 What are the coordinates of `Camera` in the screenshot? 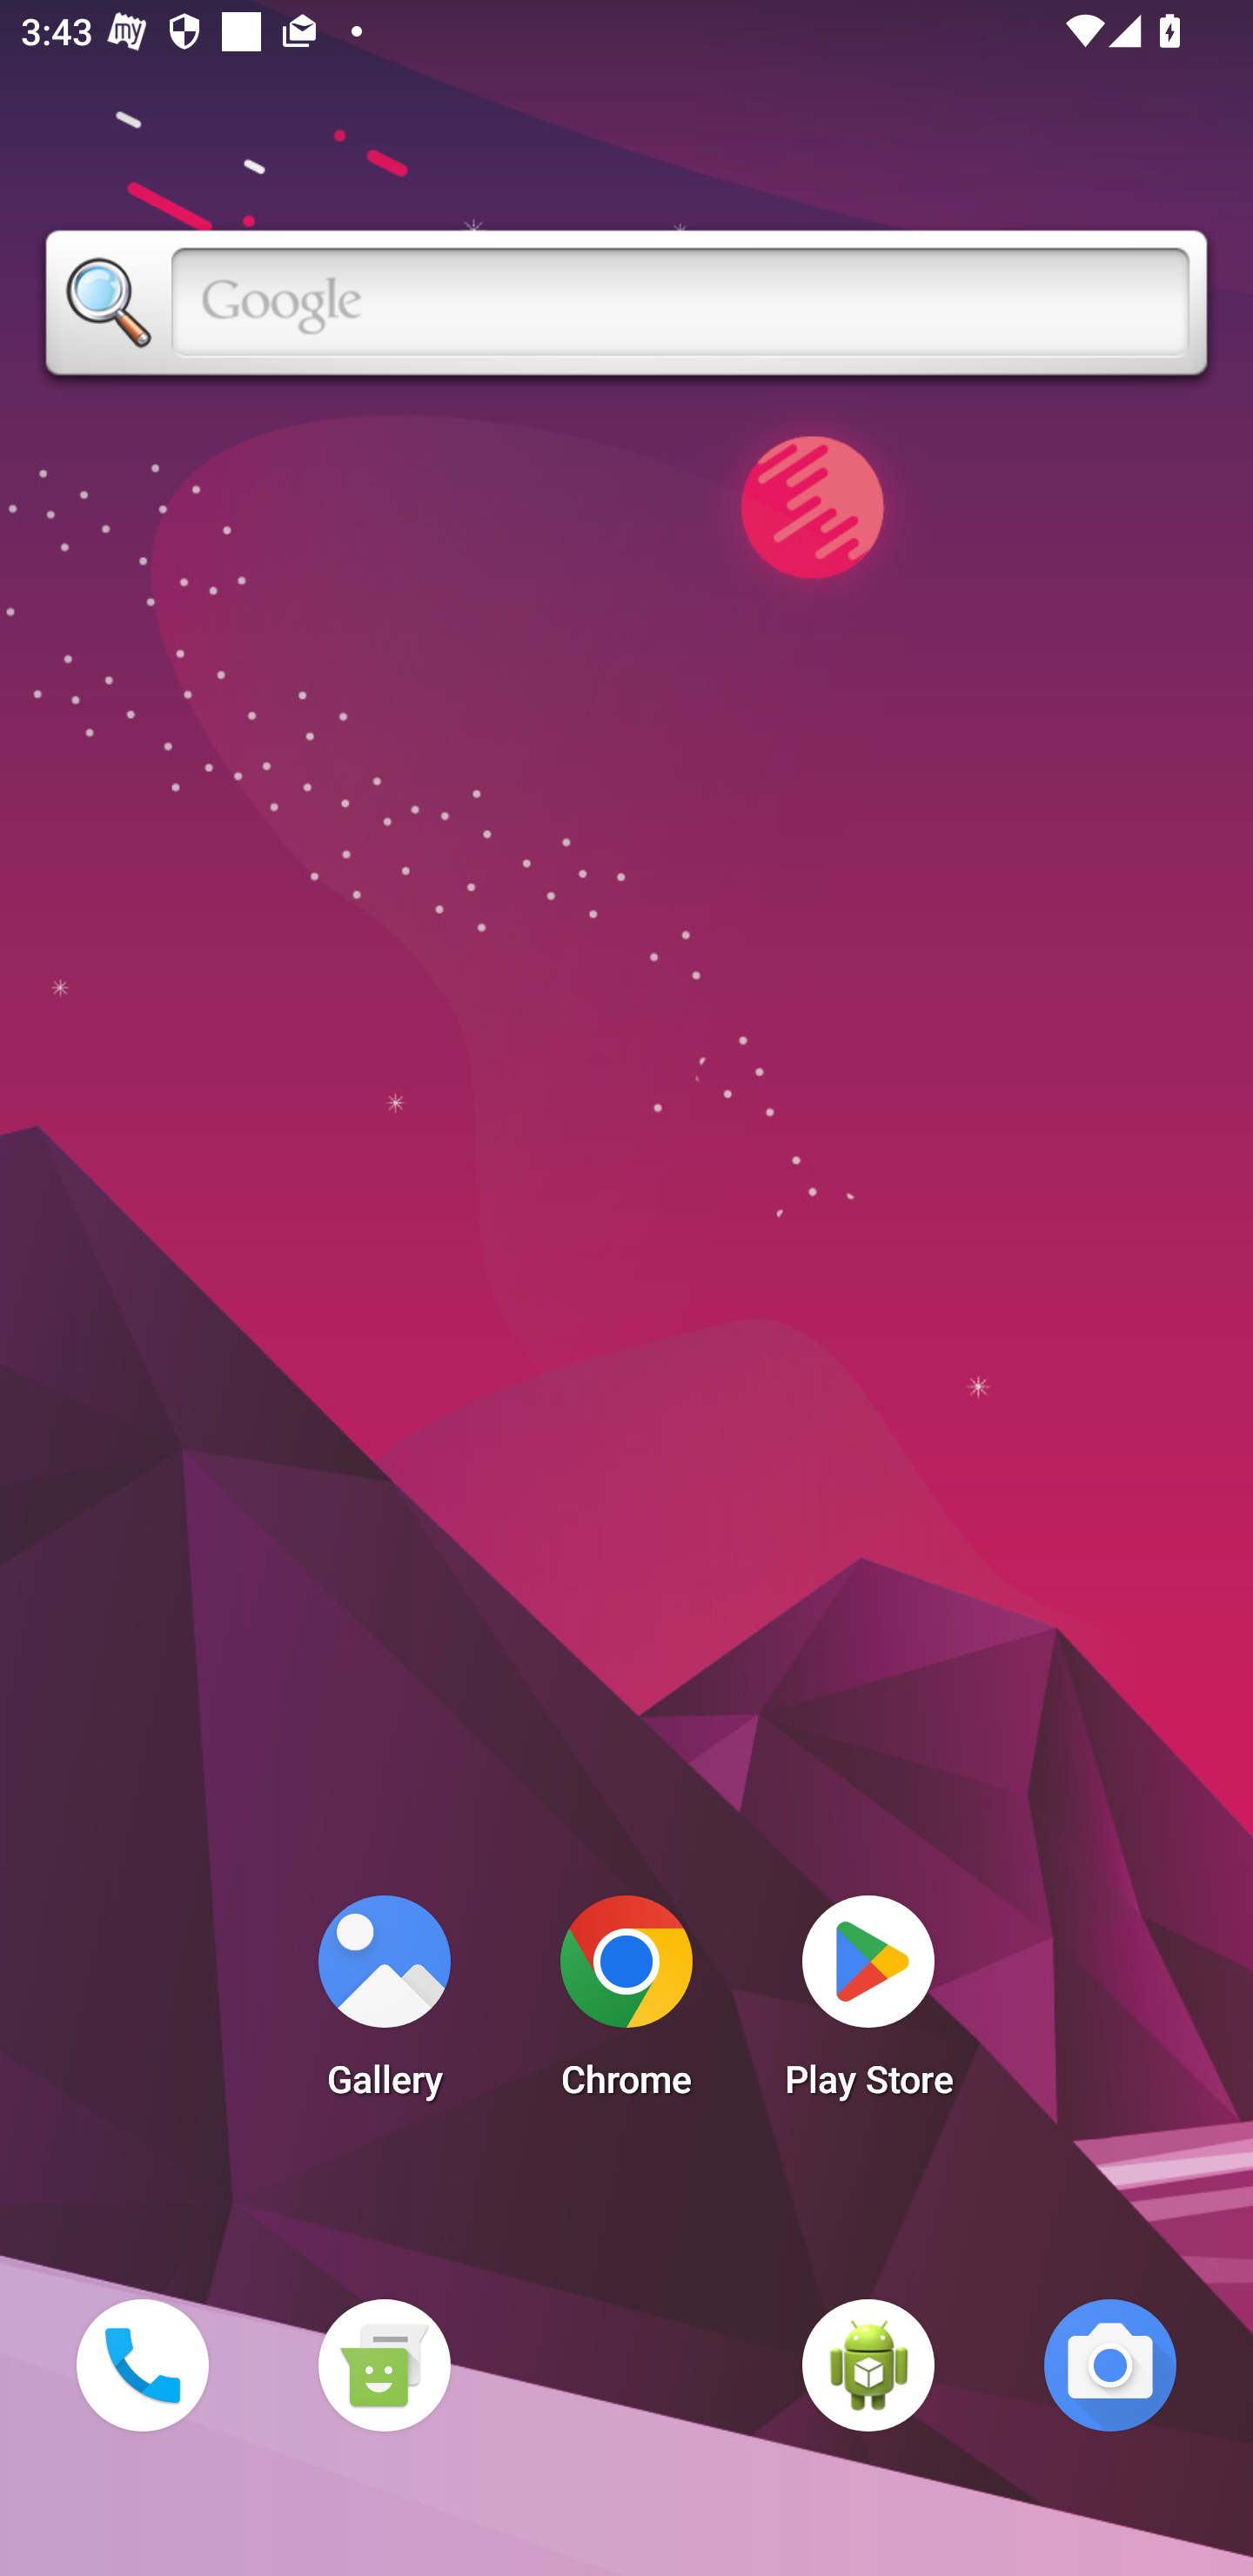 It's located at (1110, 2365).